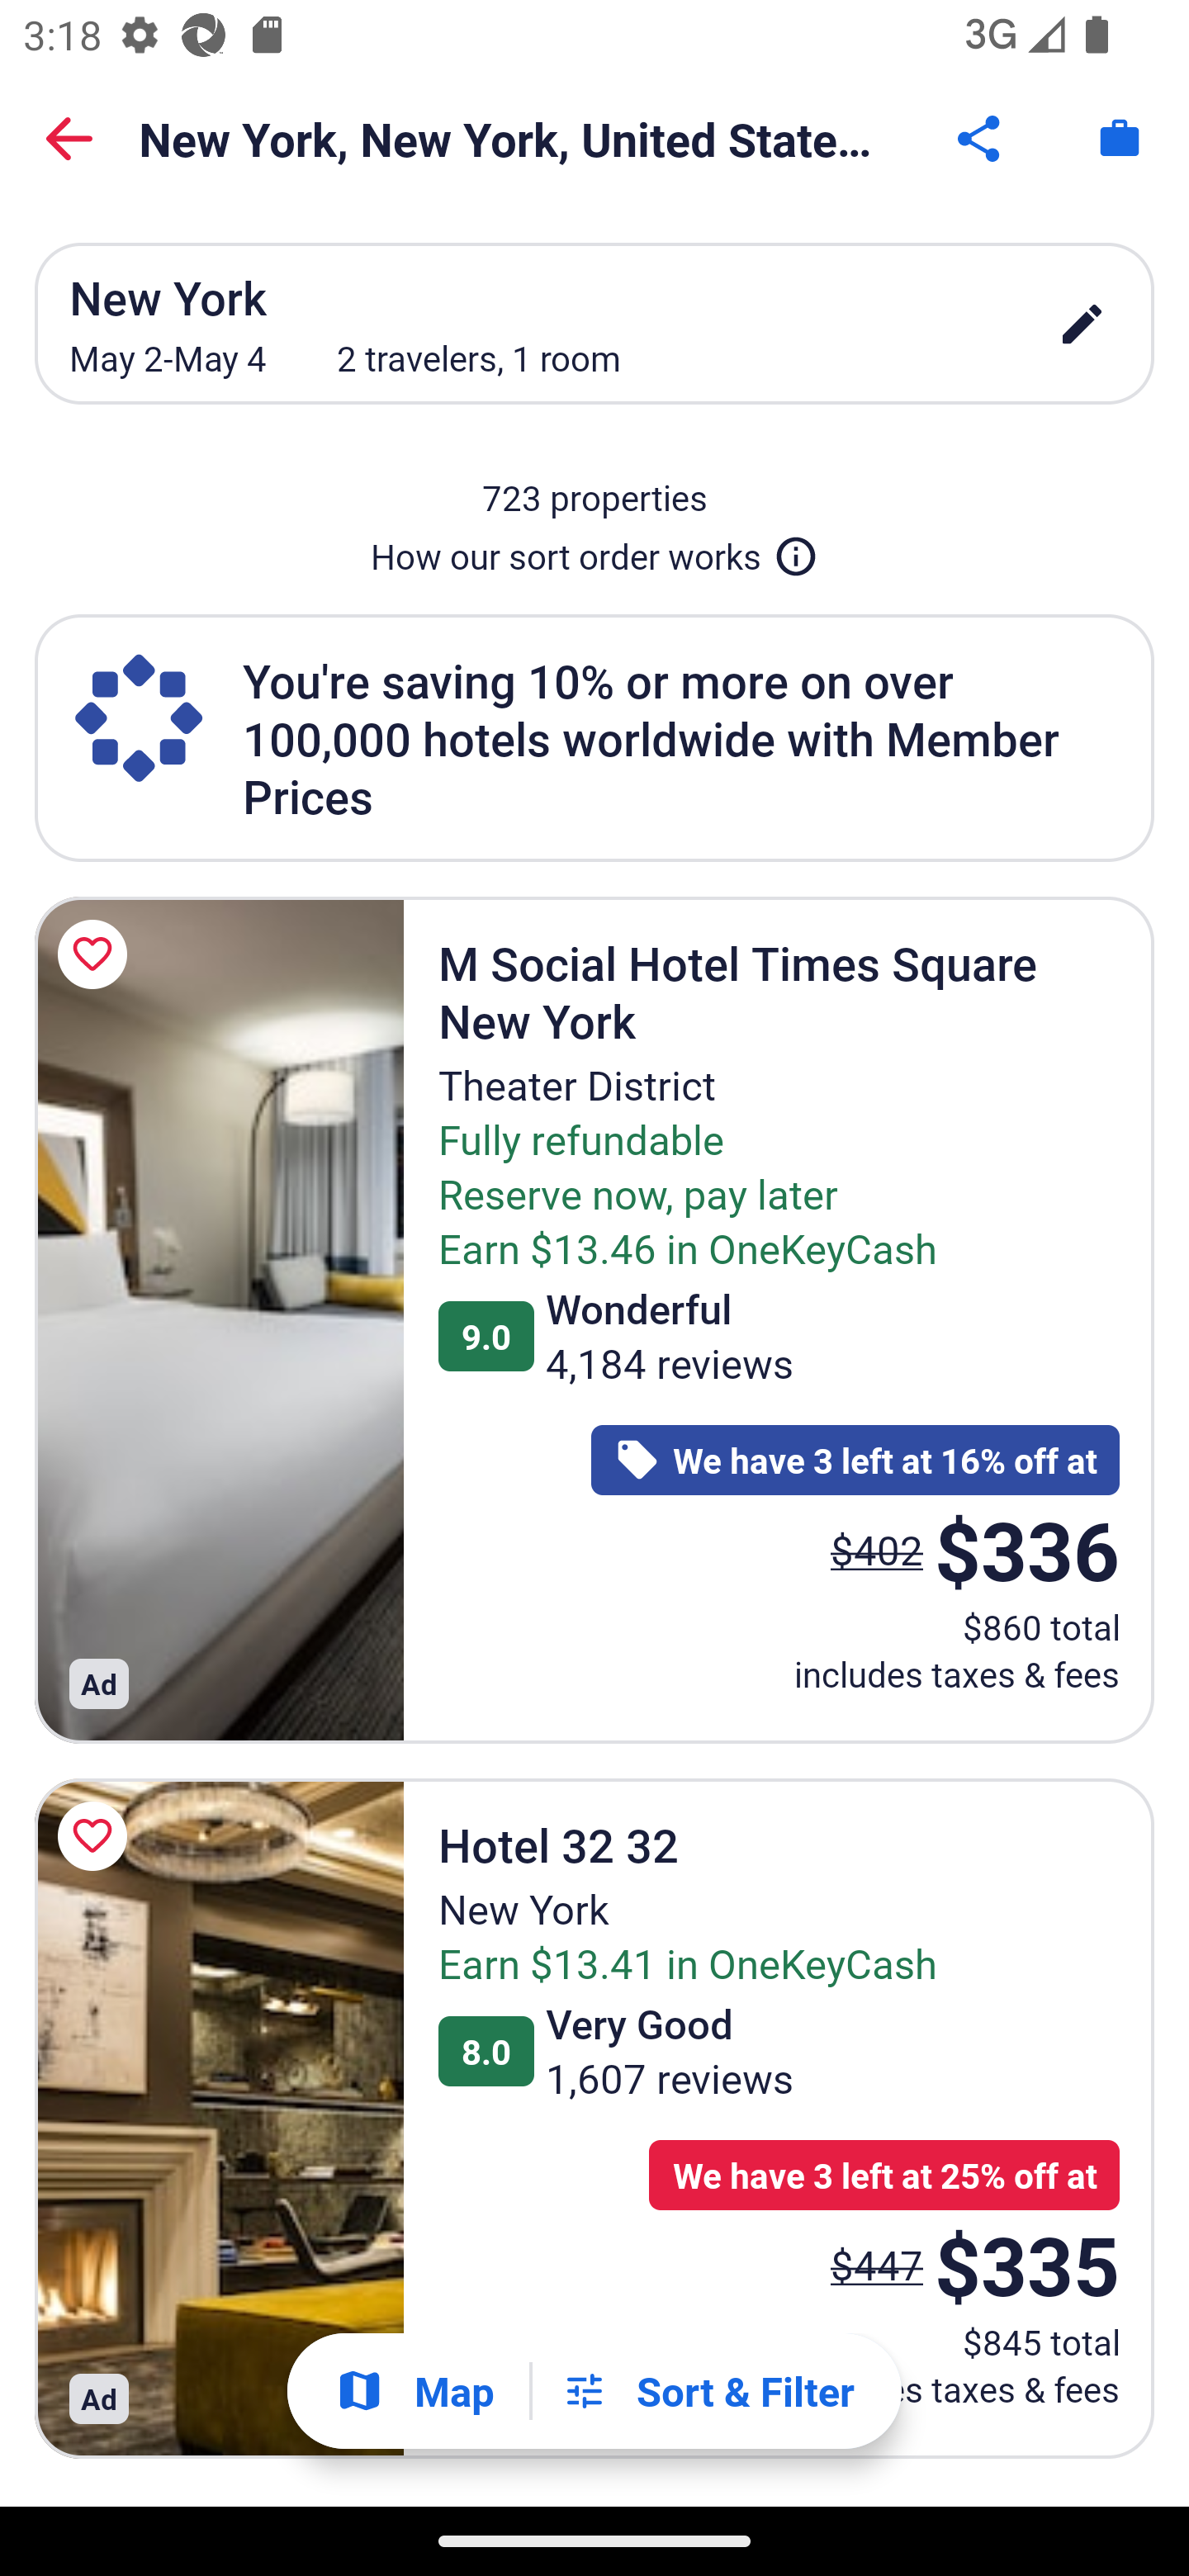 This screenshot has height=2576, width=1189. What do you see at coordinates (594, 323) in the screenshot?
I see `New York May 2-May 4 2 travelers, 1 room edit` at bounding box center [594, 323].